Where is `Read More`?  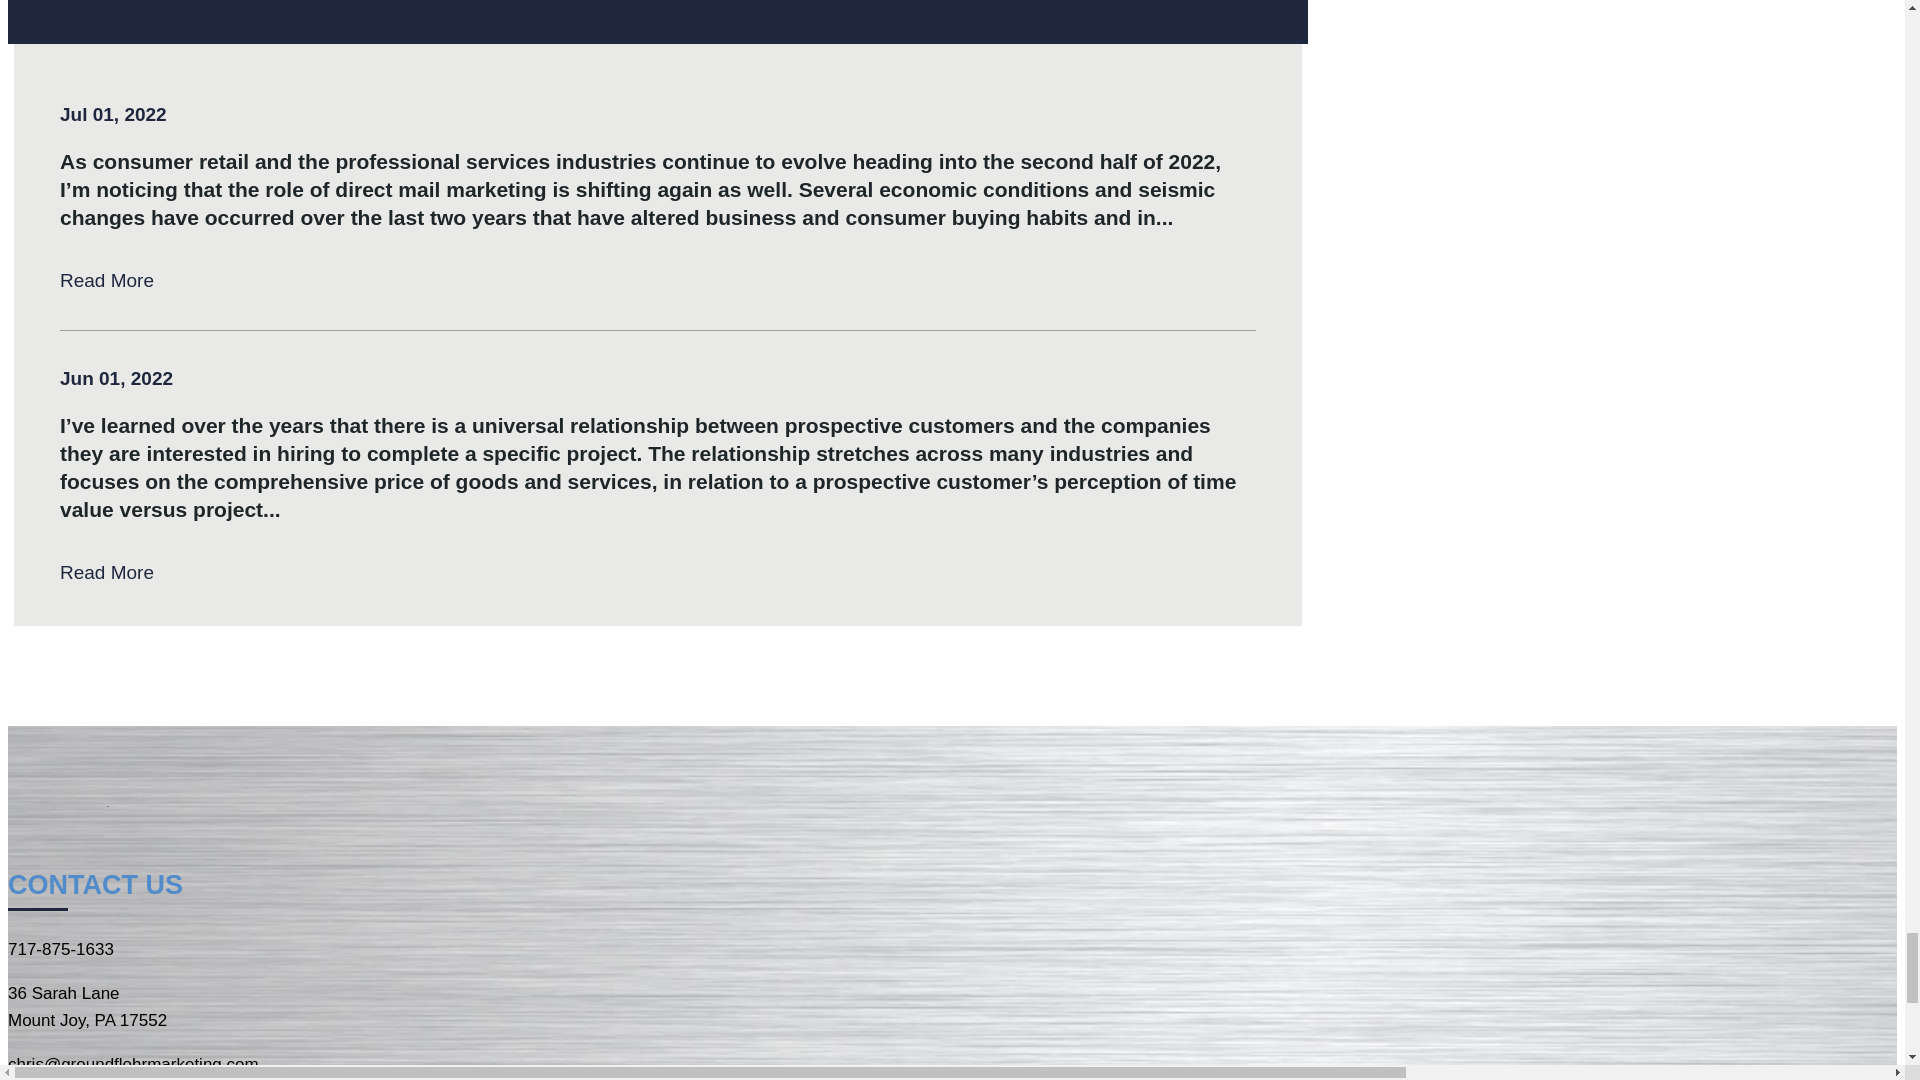 Read More is located at coordinates (106, 280).